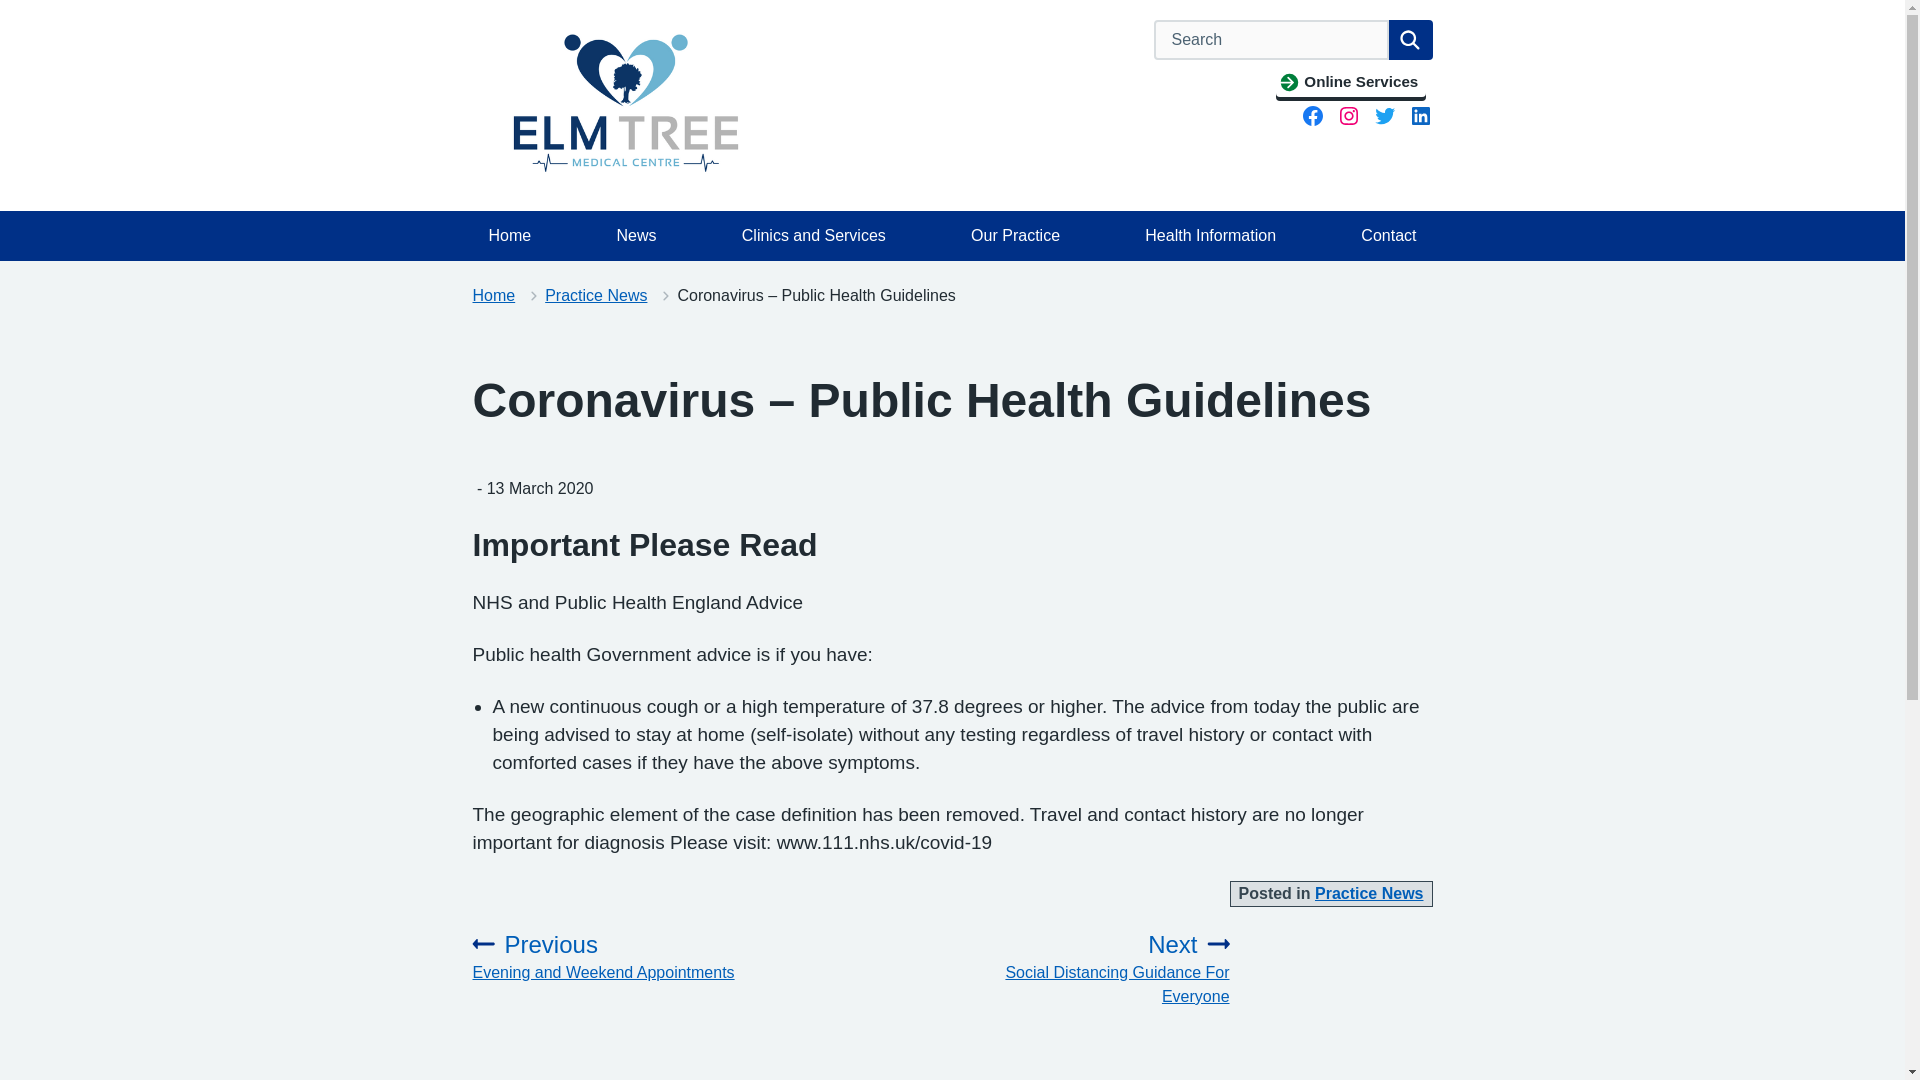 The image size is (1920, 1080). What do you see at coordinates (636, 236) in the screenshot?
I see `News` at bounding box center [636, 236].